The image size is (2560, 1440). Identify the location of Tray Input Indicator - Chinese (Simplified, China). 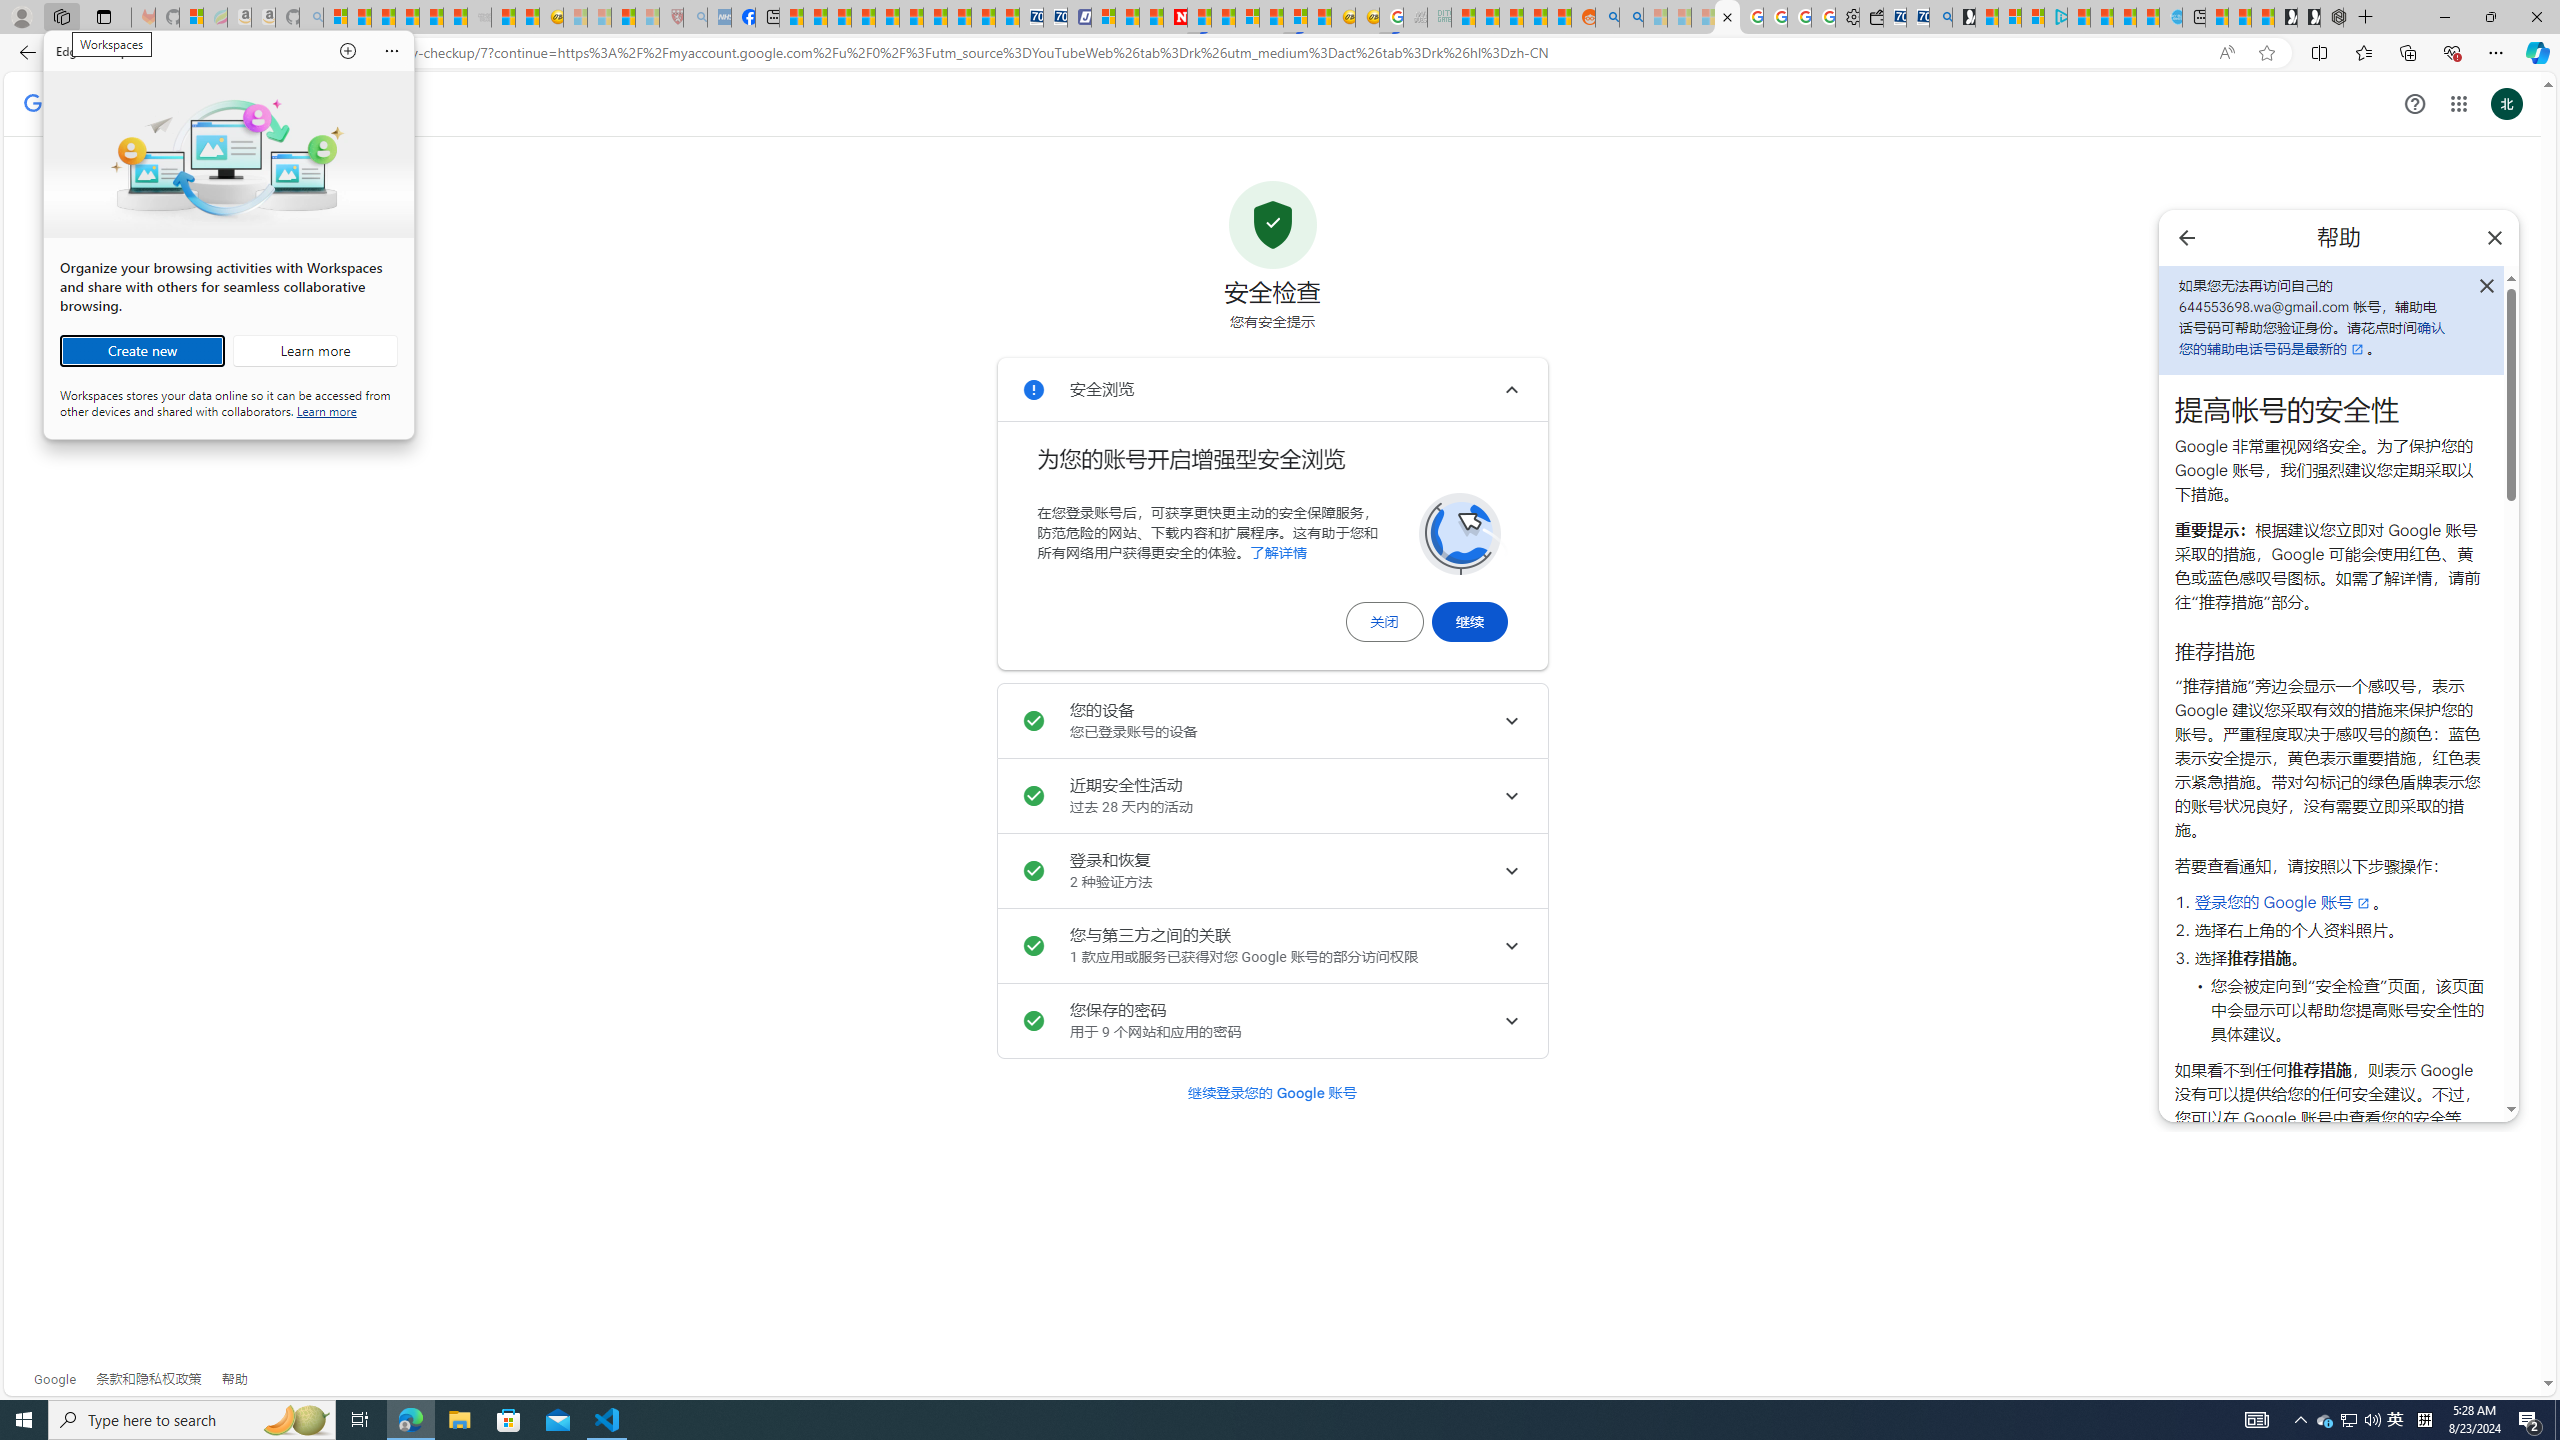
(2348, 1420).